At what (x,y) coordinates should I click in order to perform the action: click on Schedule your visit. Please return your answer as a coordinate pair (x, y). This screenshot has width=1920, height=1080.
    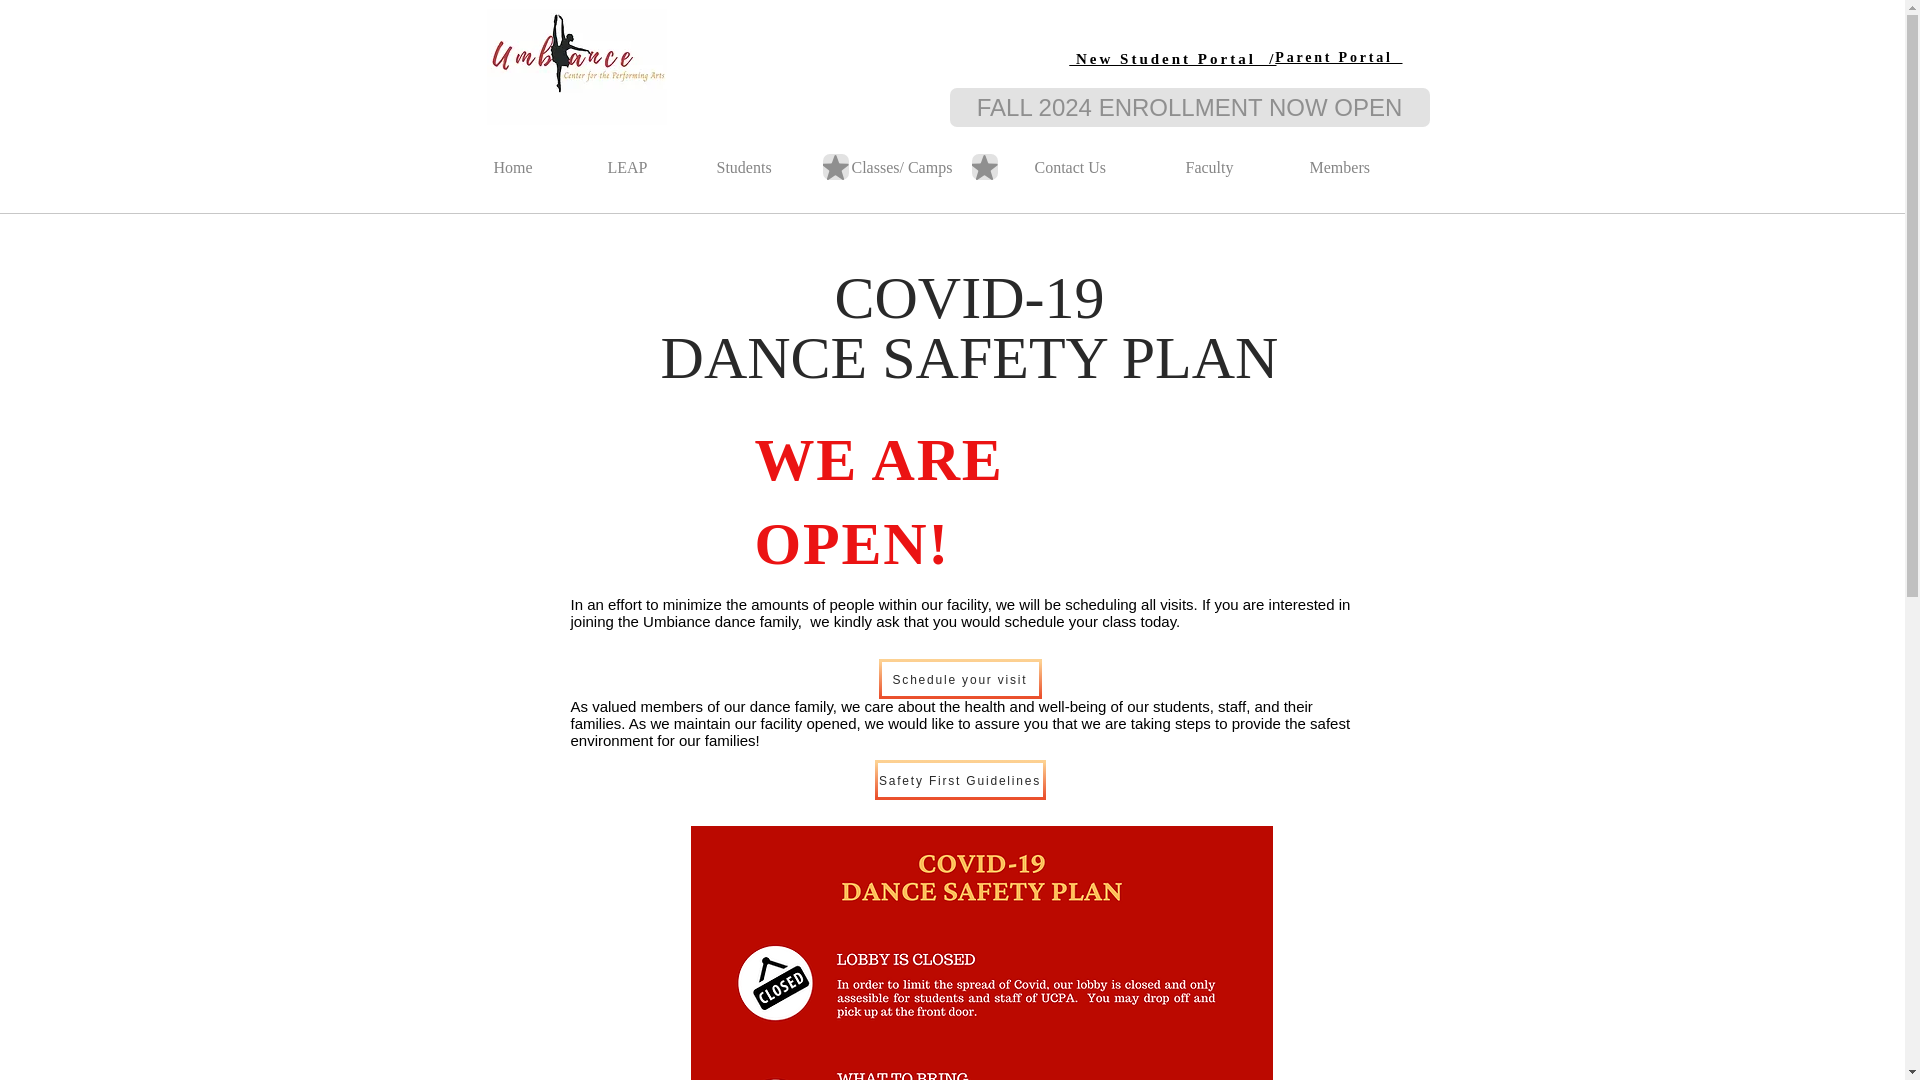
    Looking at the image, I should click on (958, 678).